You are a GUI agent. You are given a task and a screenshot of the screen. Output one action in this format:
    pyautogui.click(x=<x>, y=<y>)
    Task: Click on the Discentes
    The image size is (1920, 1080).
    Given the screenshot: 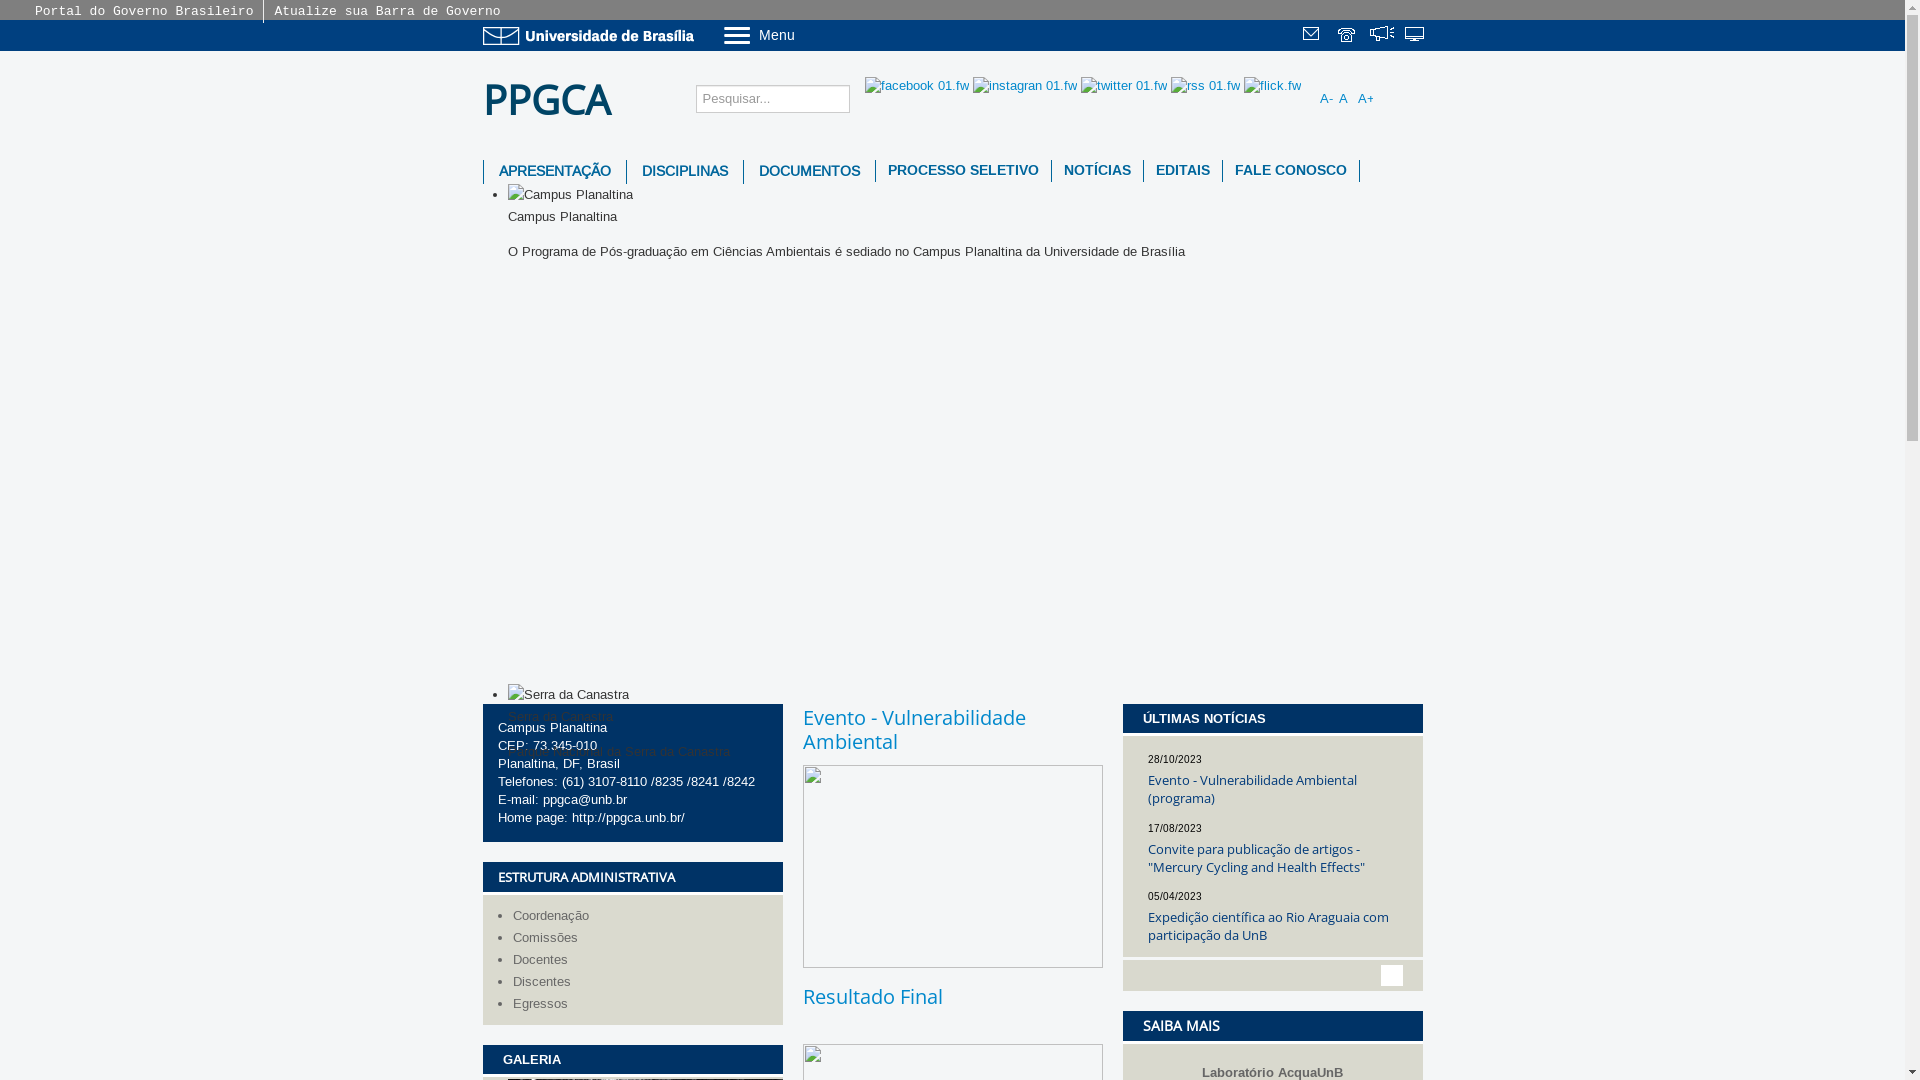 What is the action you would take?
    pyautogui.click(x=642, y=982)
    